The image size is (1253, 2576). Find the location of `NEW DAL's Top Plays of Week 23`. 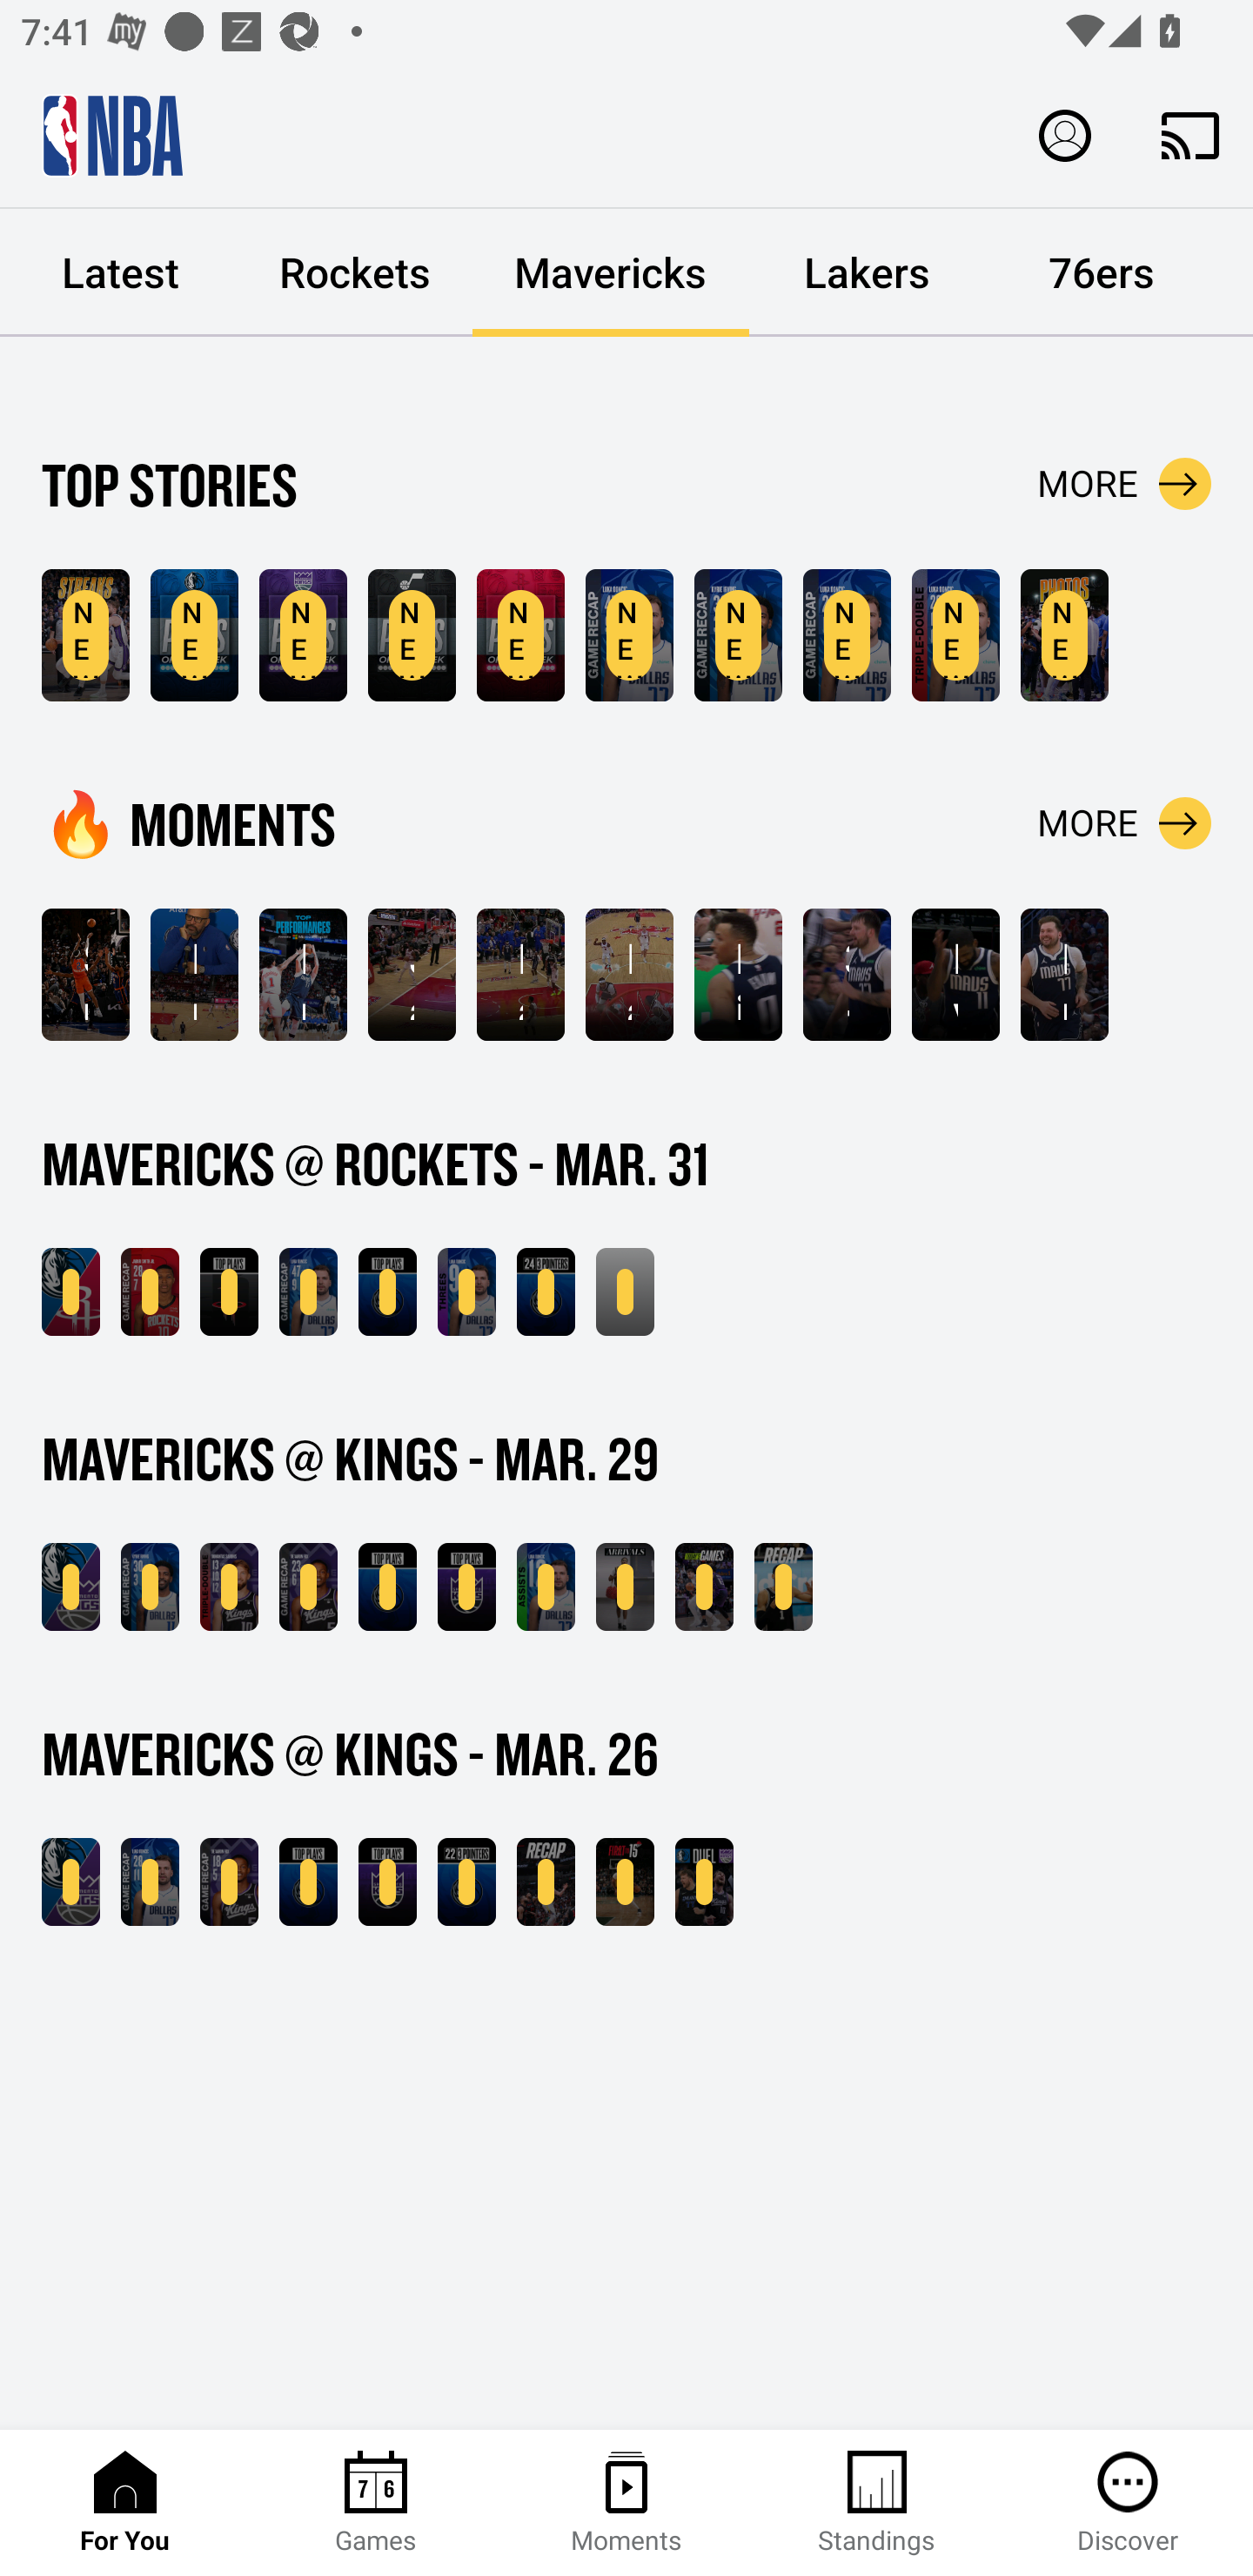

NEW DAL's Top Plays of Week 23 is located at coordinates (193, 635).